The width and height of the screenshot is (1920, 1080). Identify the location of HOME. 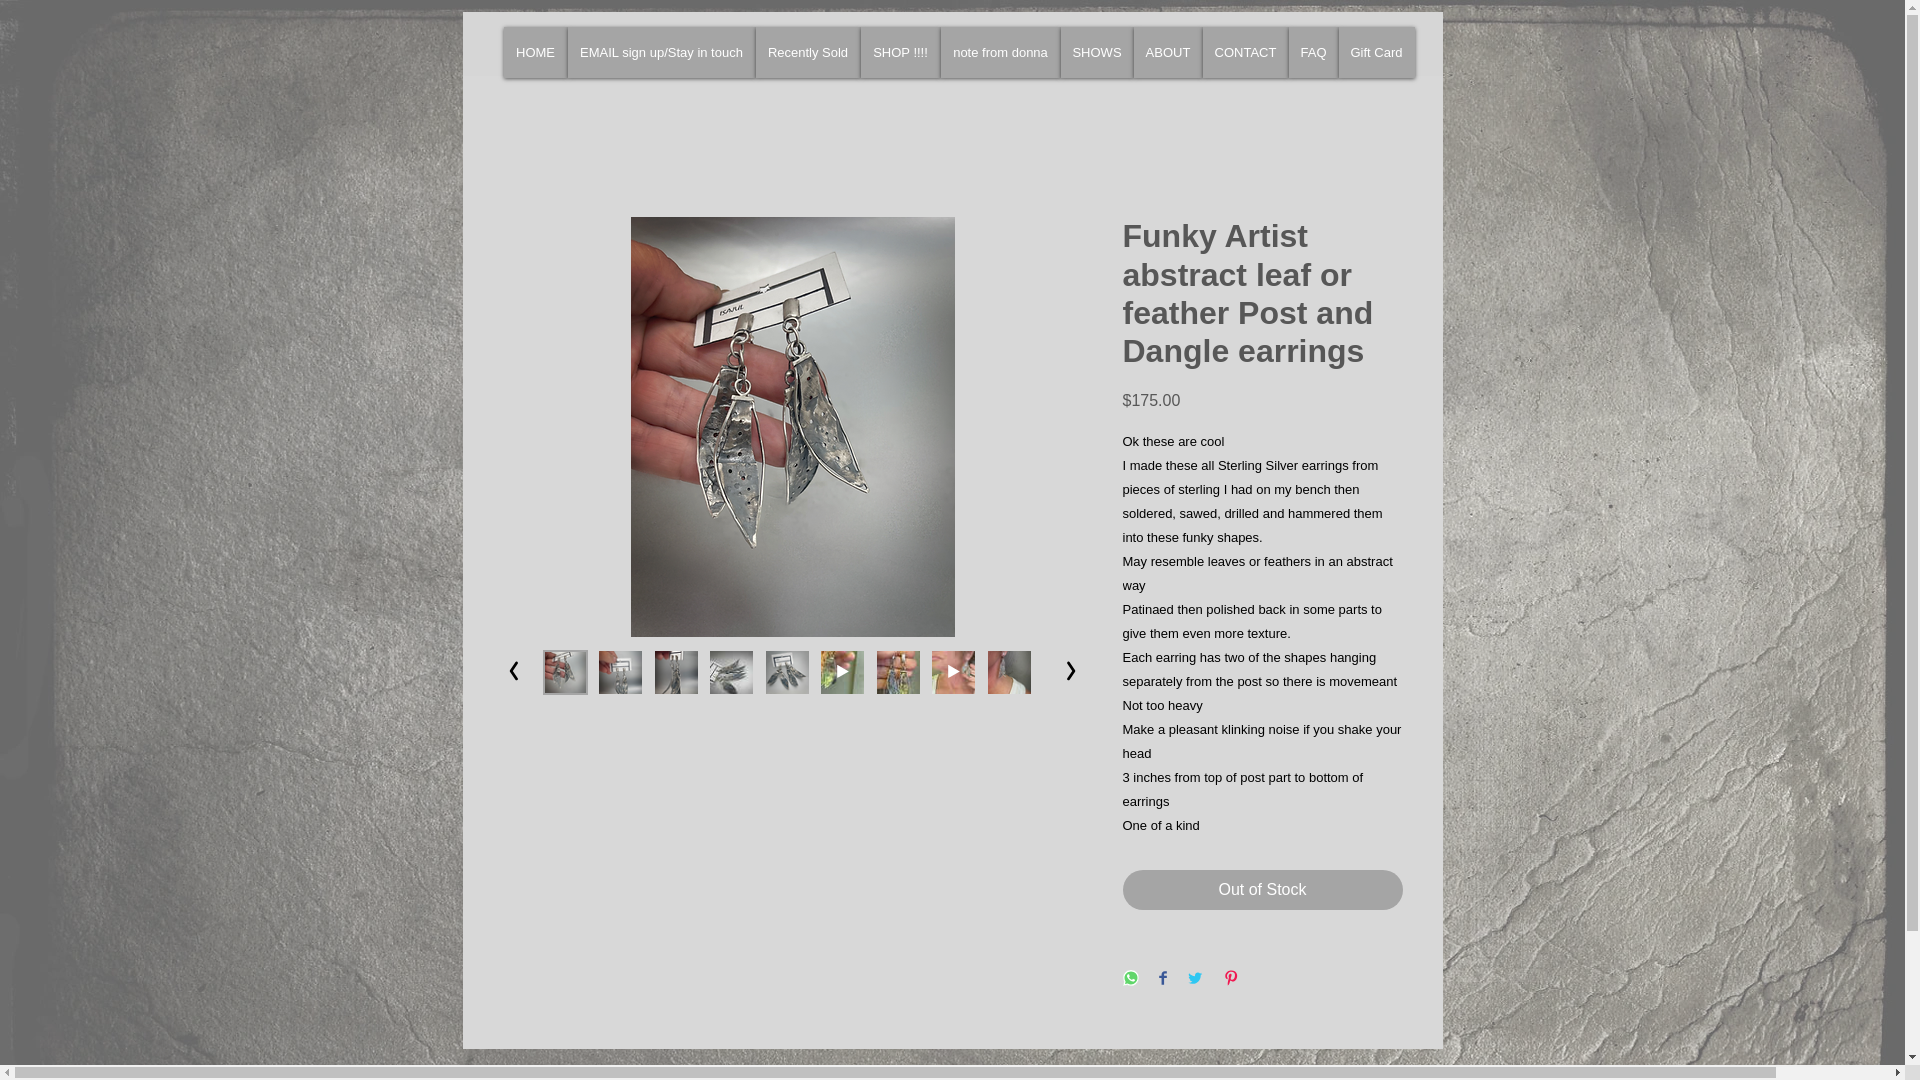
(536, 52).